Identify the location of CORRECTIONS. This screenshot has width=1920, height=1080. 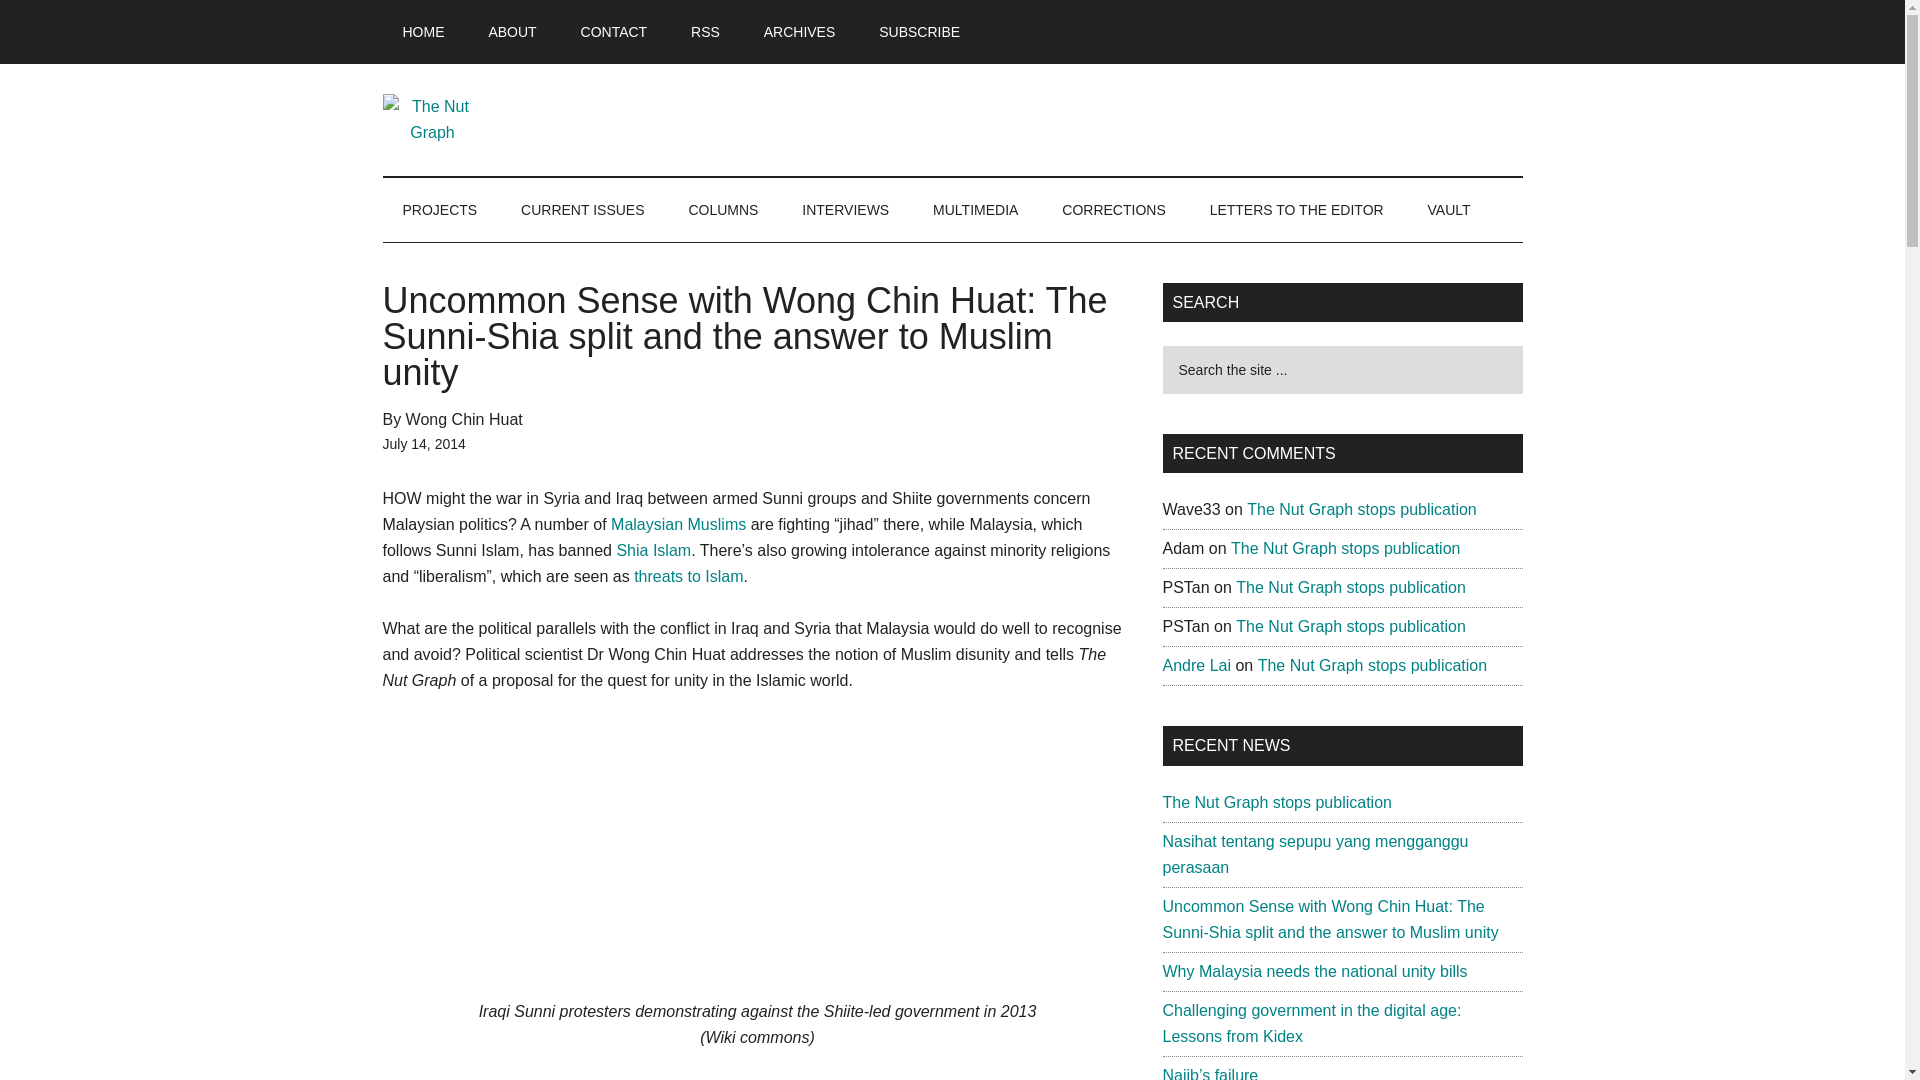
(1113, 210).